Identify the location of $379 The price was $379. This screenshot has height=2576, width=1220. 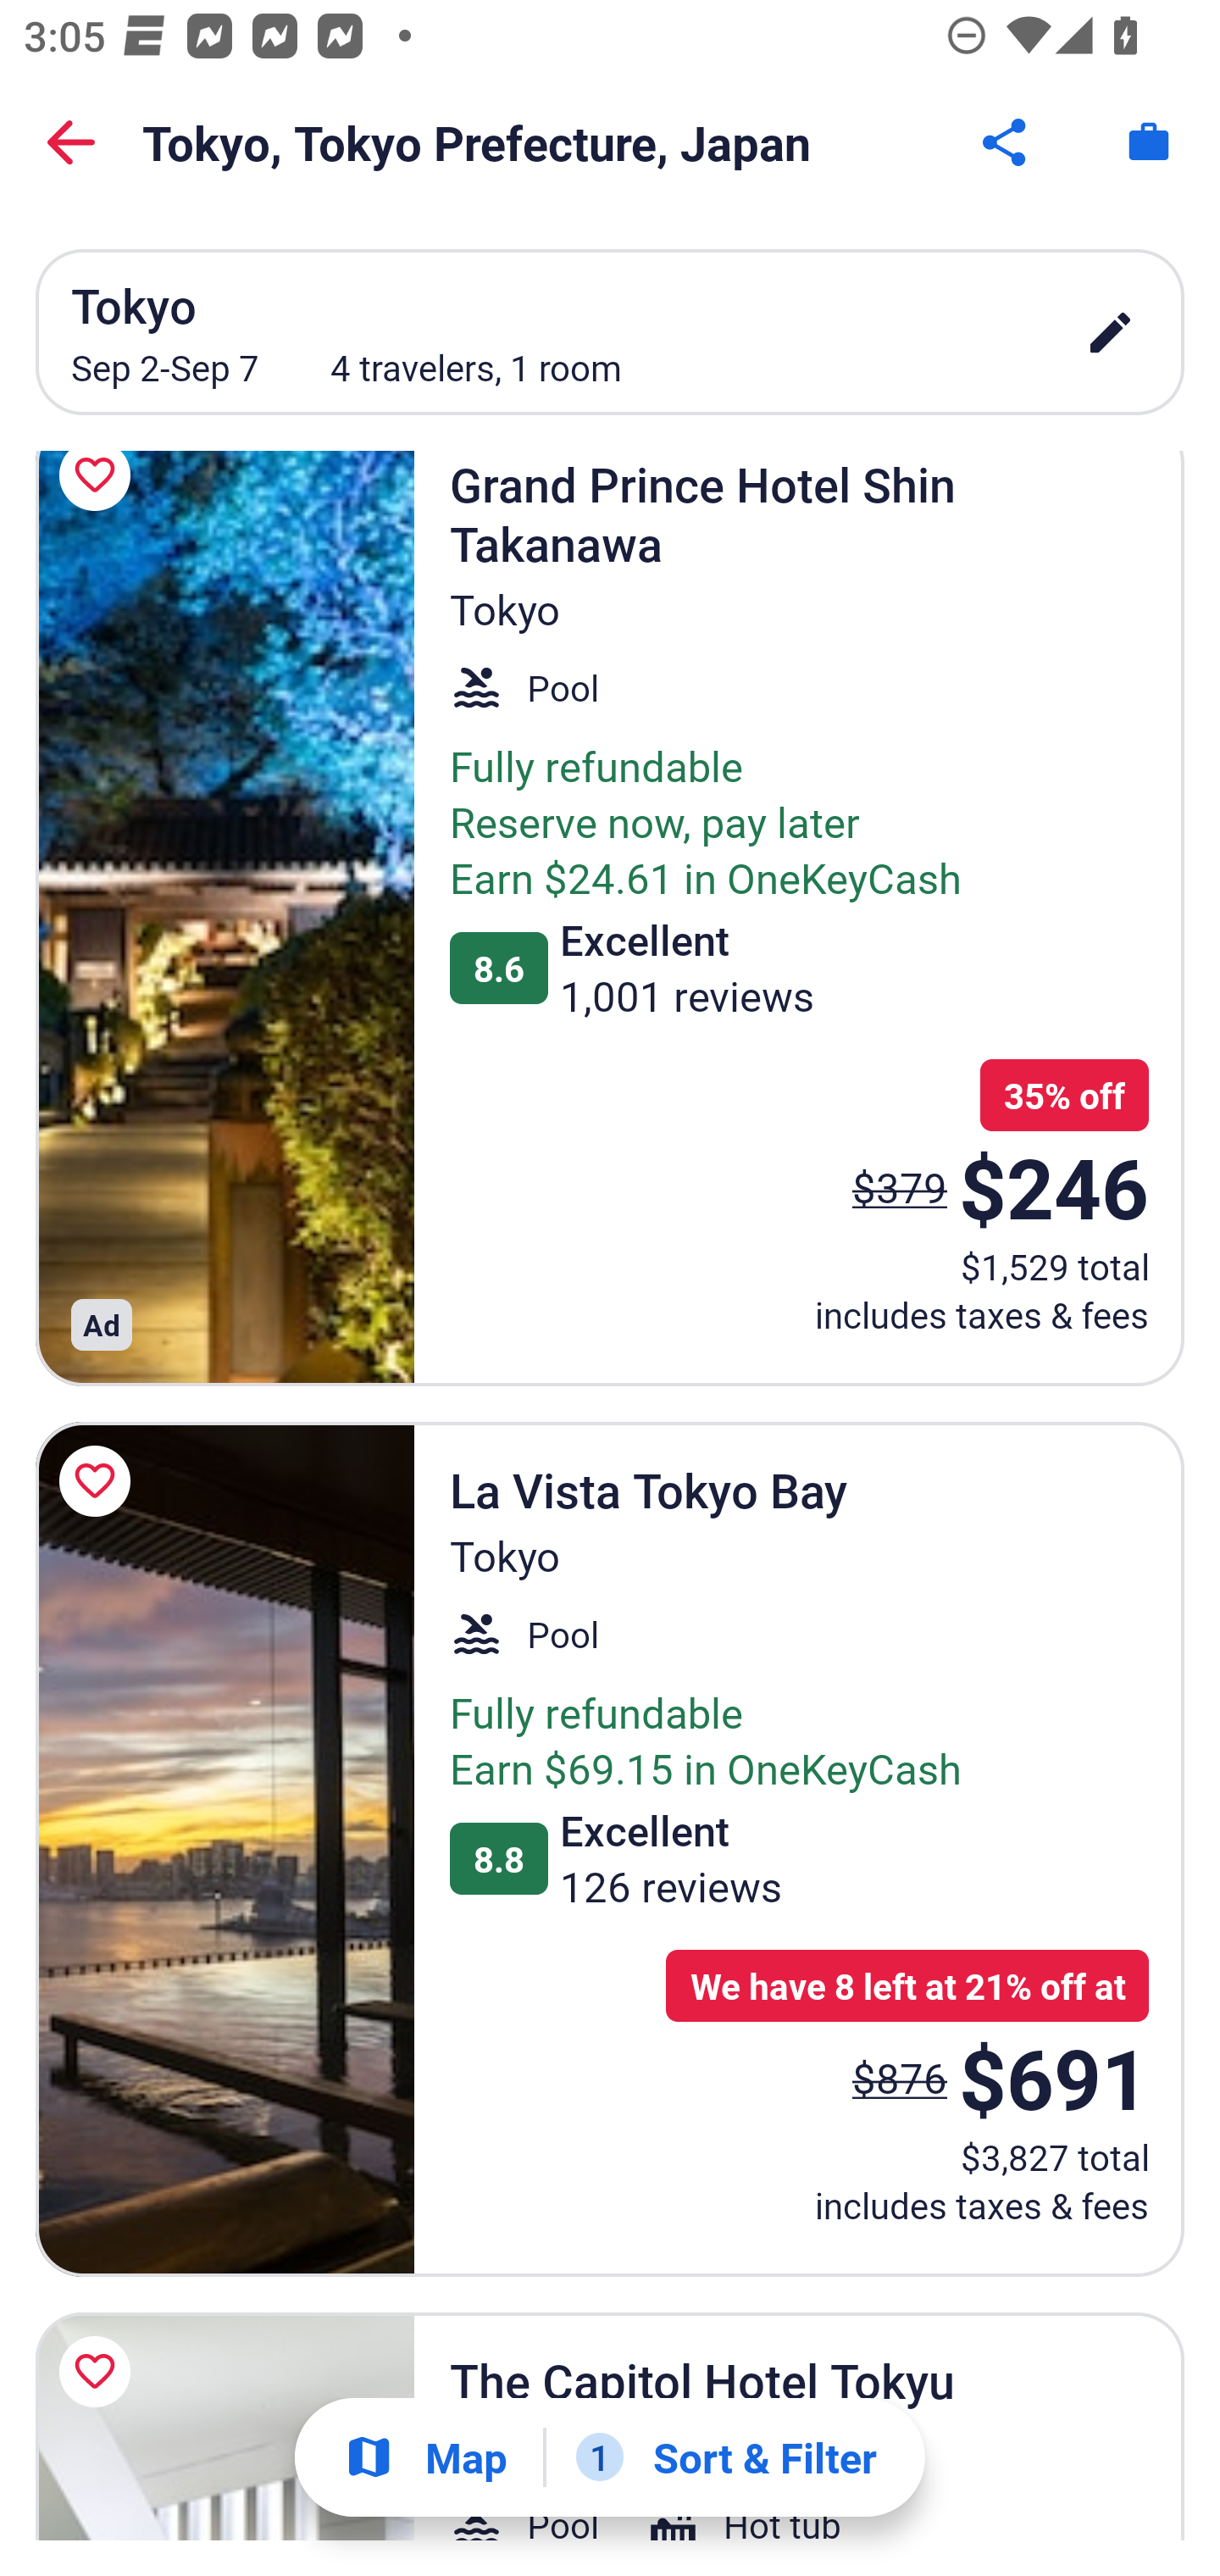
(900, 1186).